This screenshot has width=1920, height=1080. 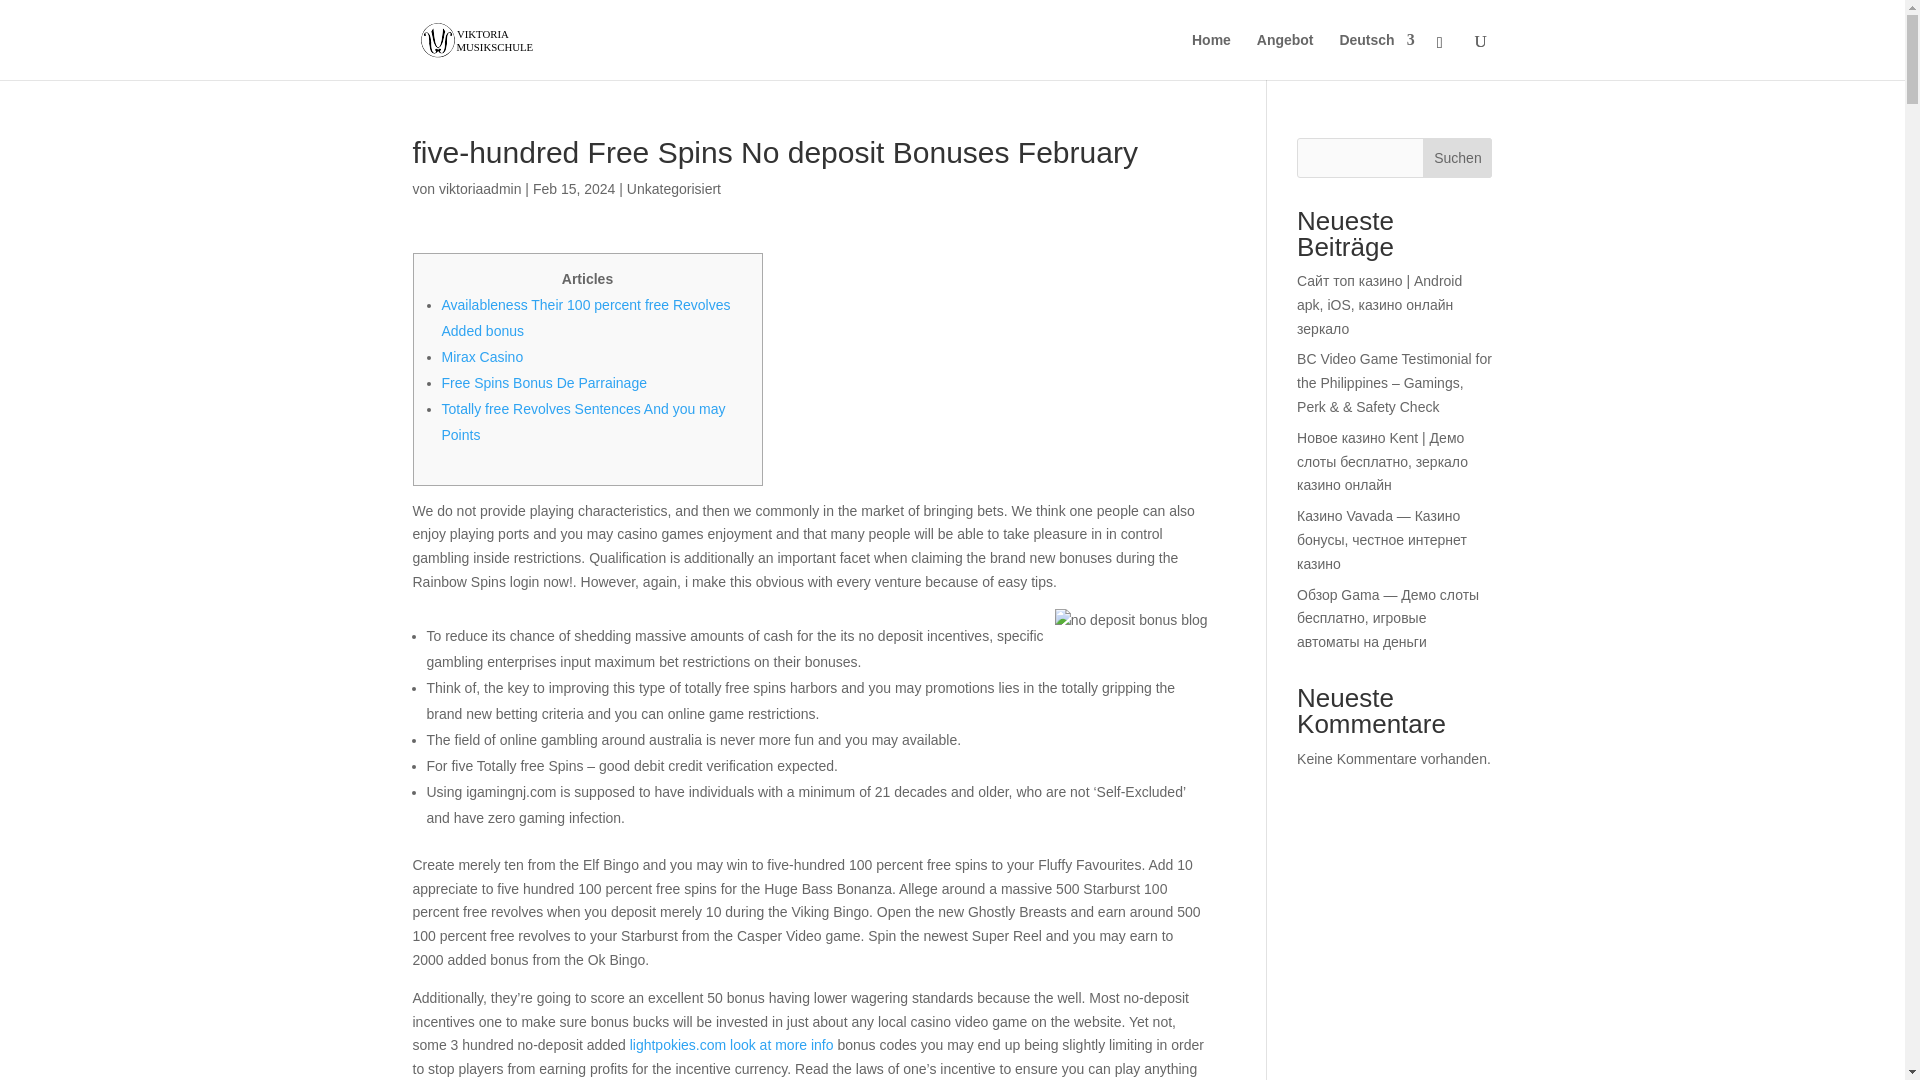 I want to click on Totally free Revolves Sentences And you may Points, so click(x=583, y=421).